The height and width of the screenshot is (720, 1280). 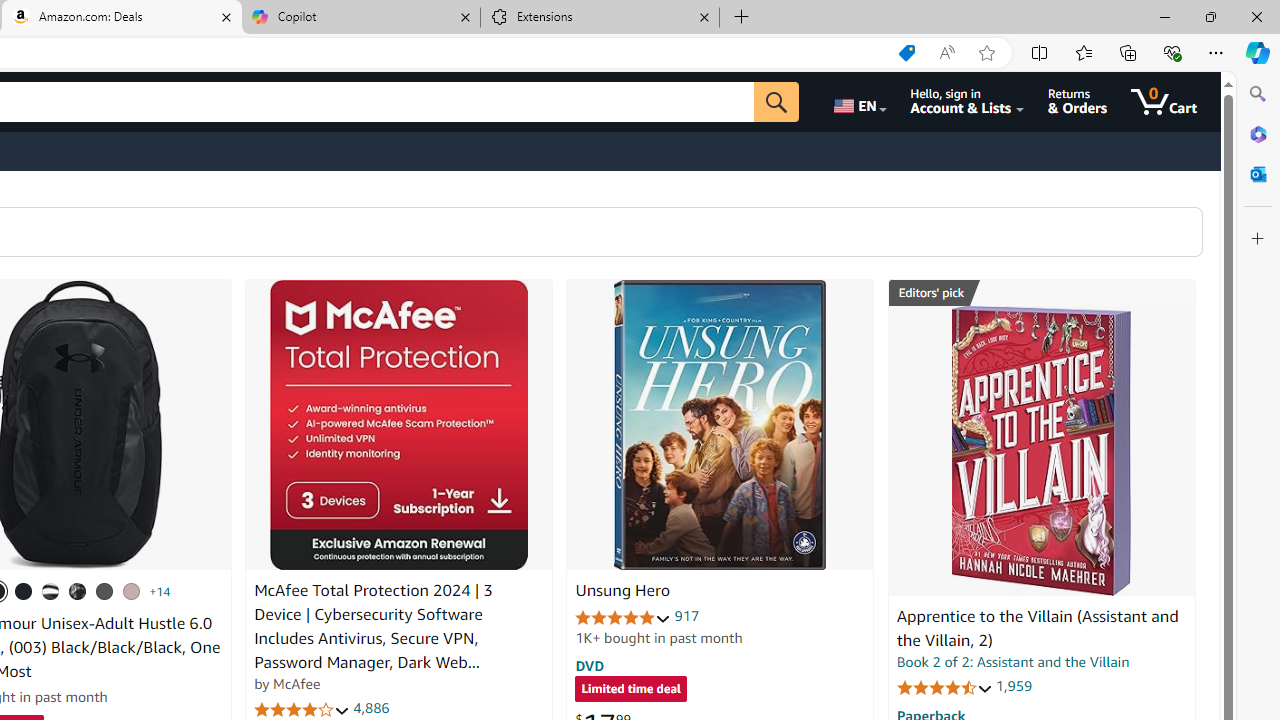 I want to click on Copilot, so click(x=360, y=18).